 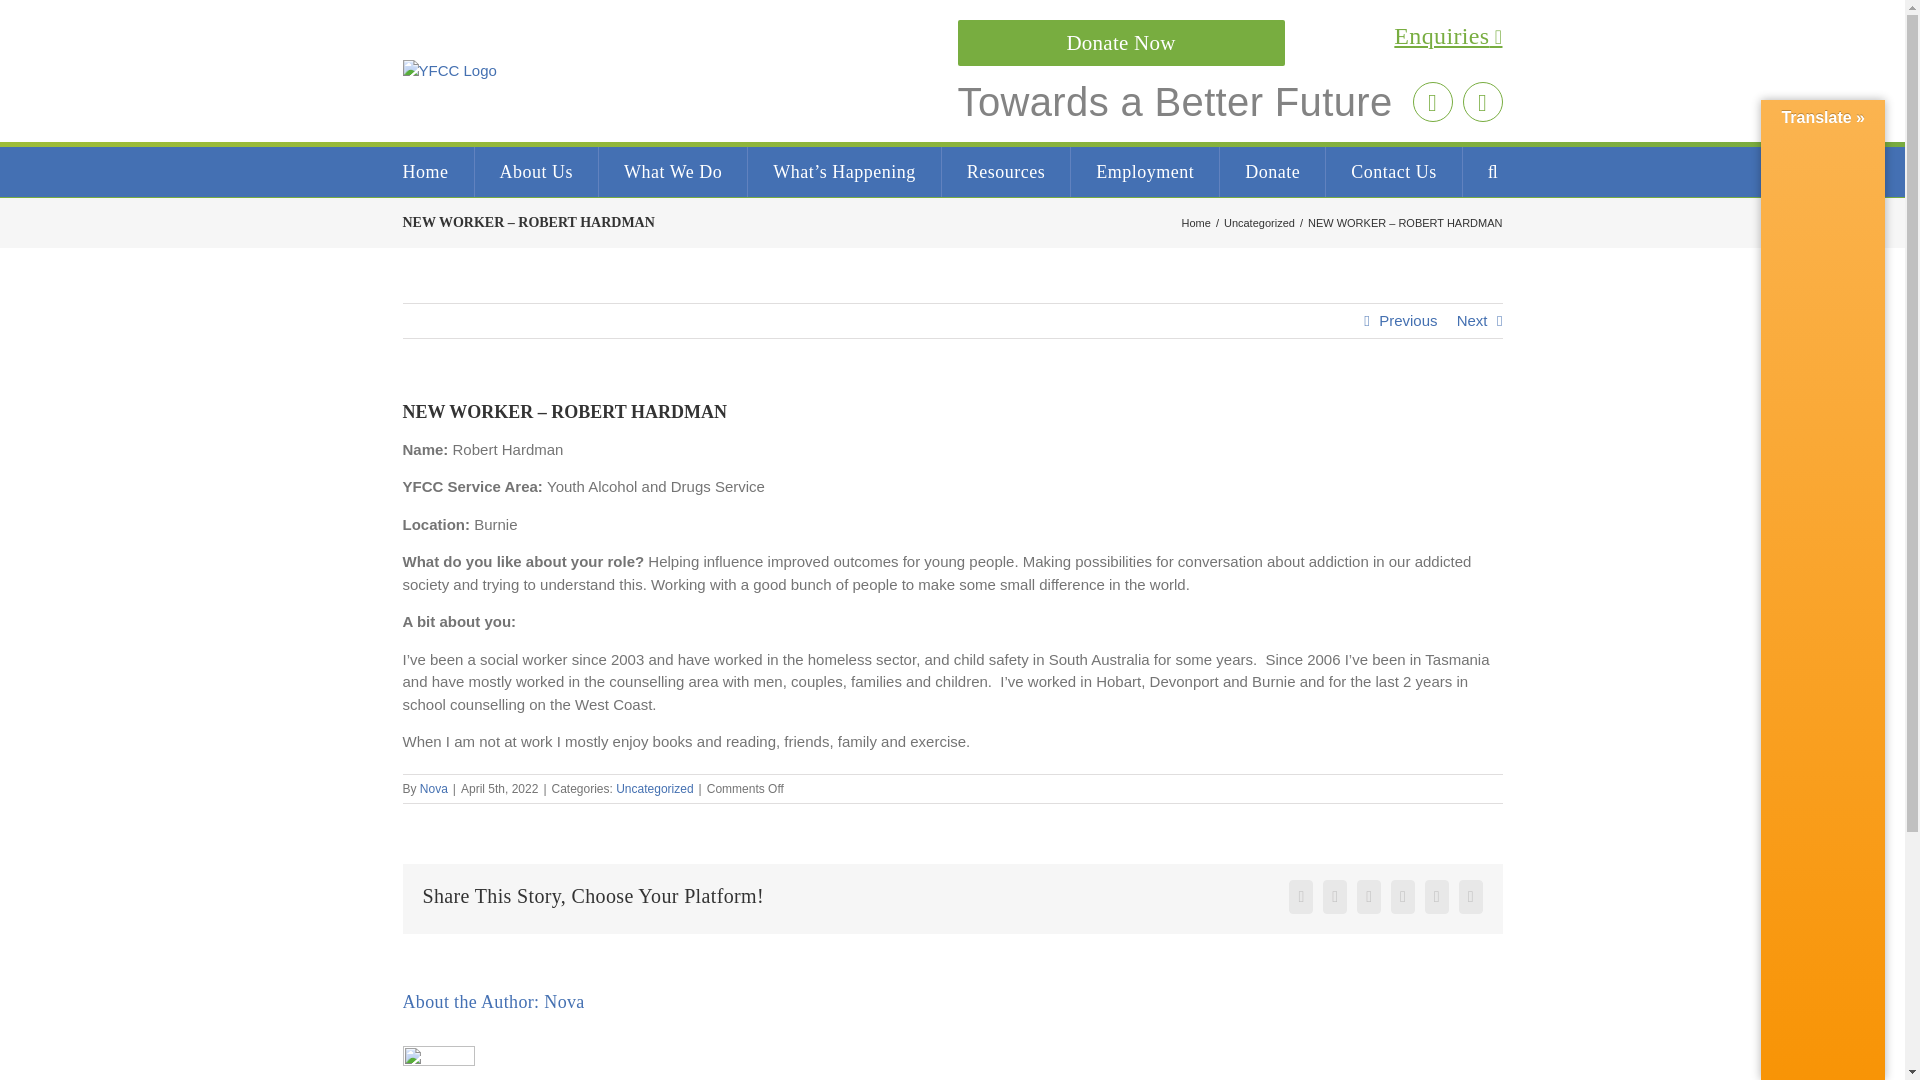 I want to click on Employment, so click(x=1145, y=171).